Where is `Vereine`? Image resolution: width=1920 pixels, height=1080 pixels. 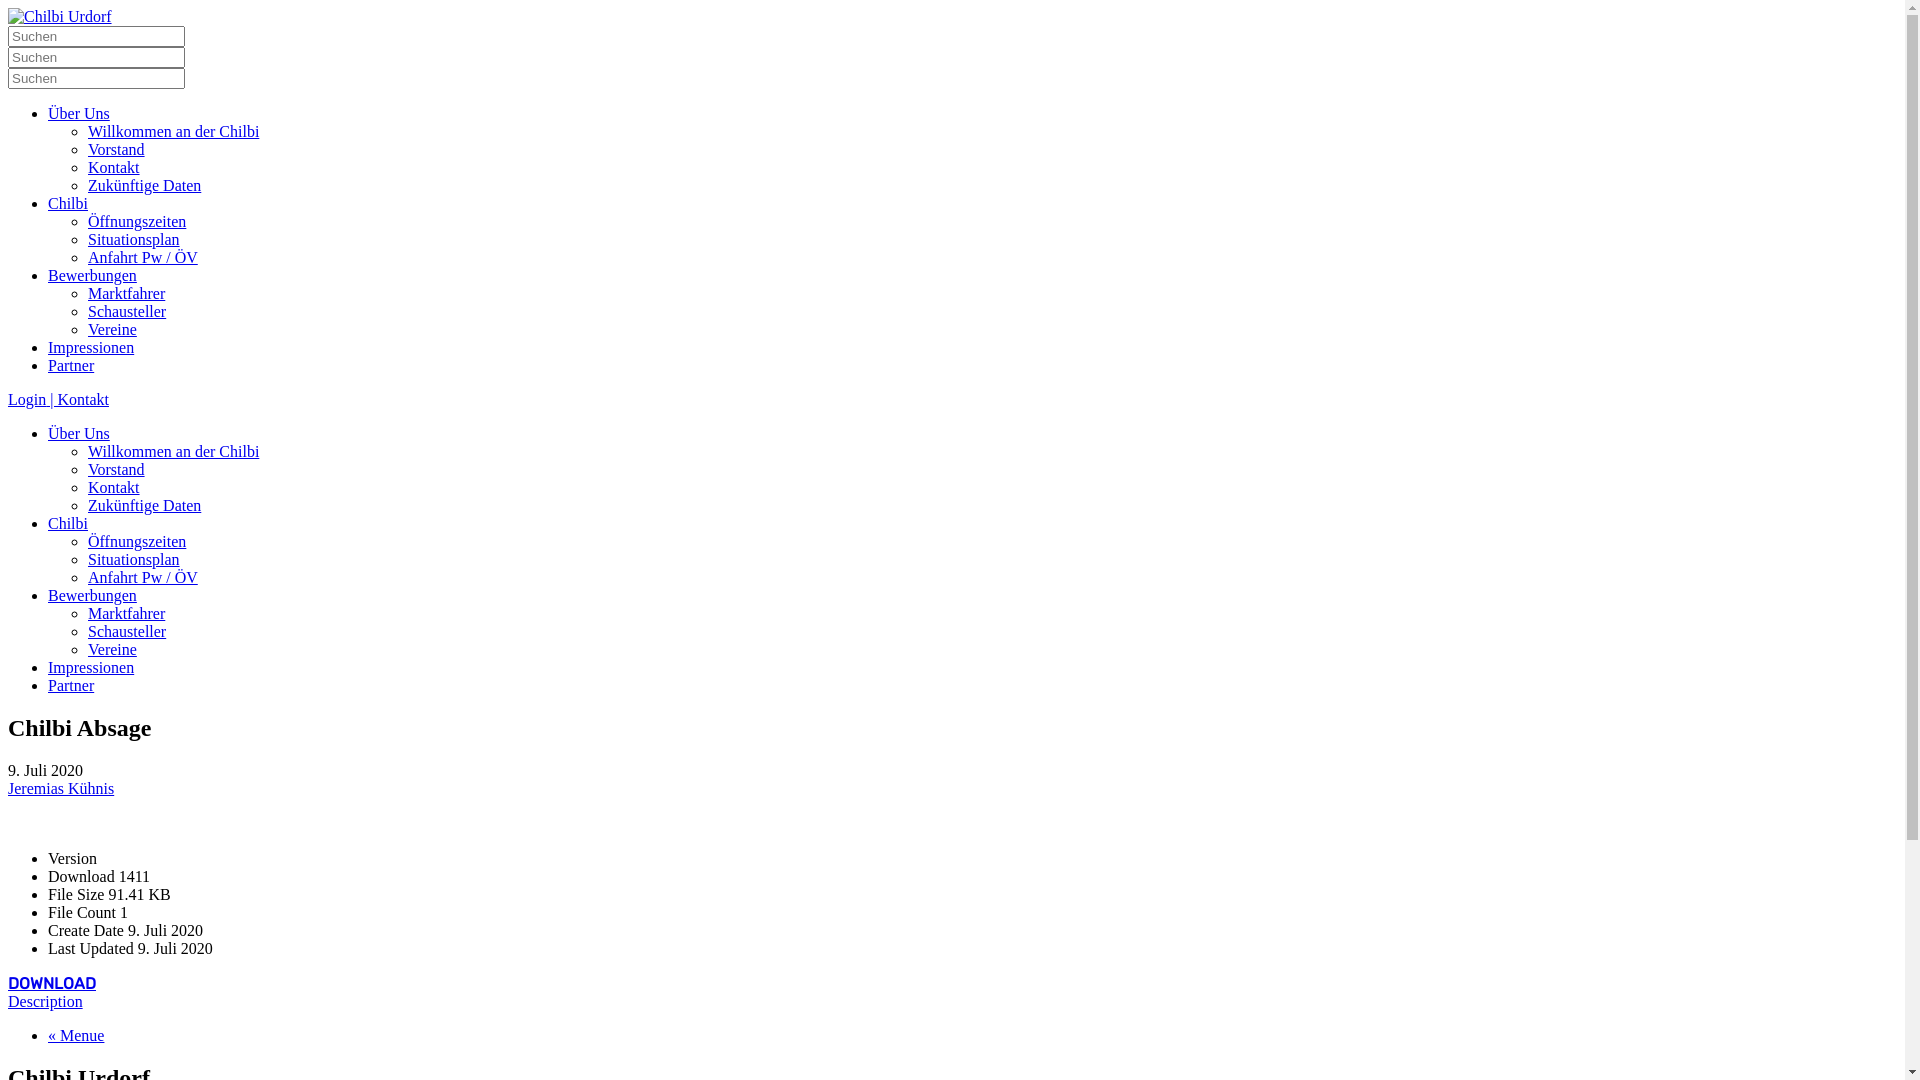
Vereine is located at coordinates (112, 650).